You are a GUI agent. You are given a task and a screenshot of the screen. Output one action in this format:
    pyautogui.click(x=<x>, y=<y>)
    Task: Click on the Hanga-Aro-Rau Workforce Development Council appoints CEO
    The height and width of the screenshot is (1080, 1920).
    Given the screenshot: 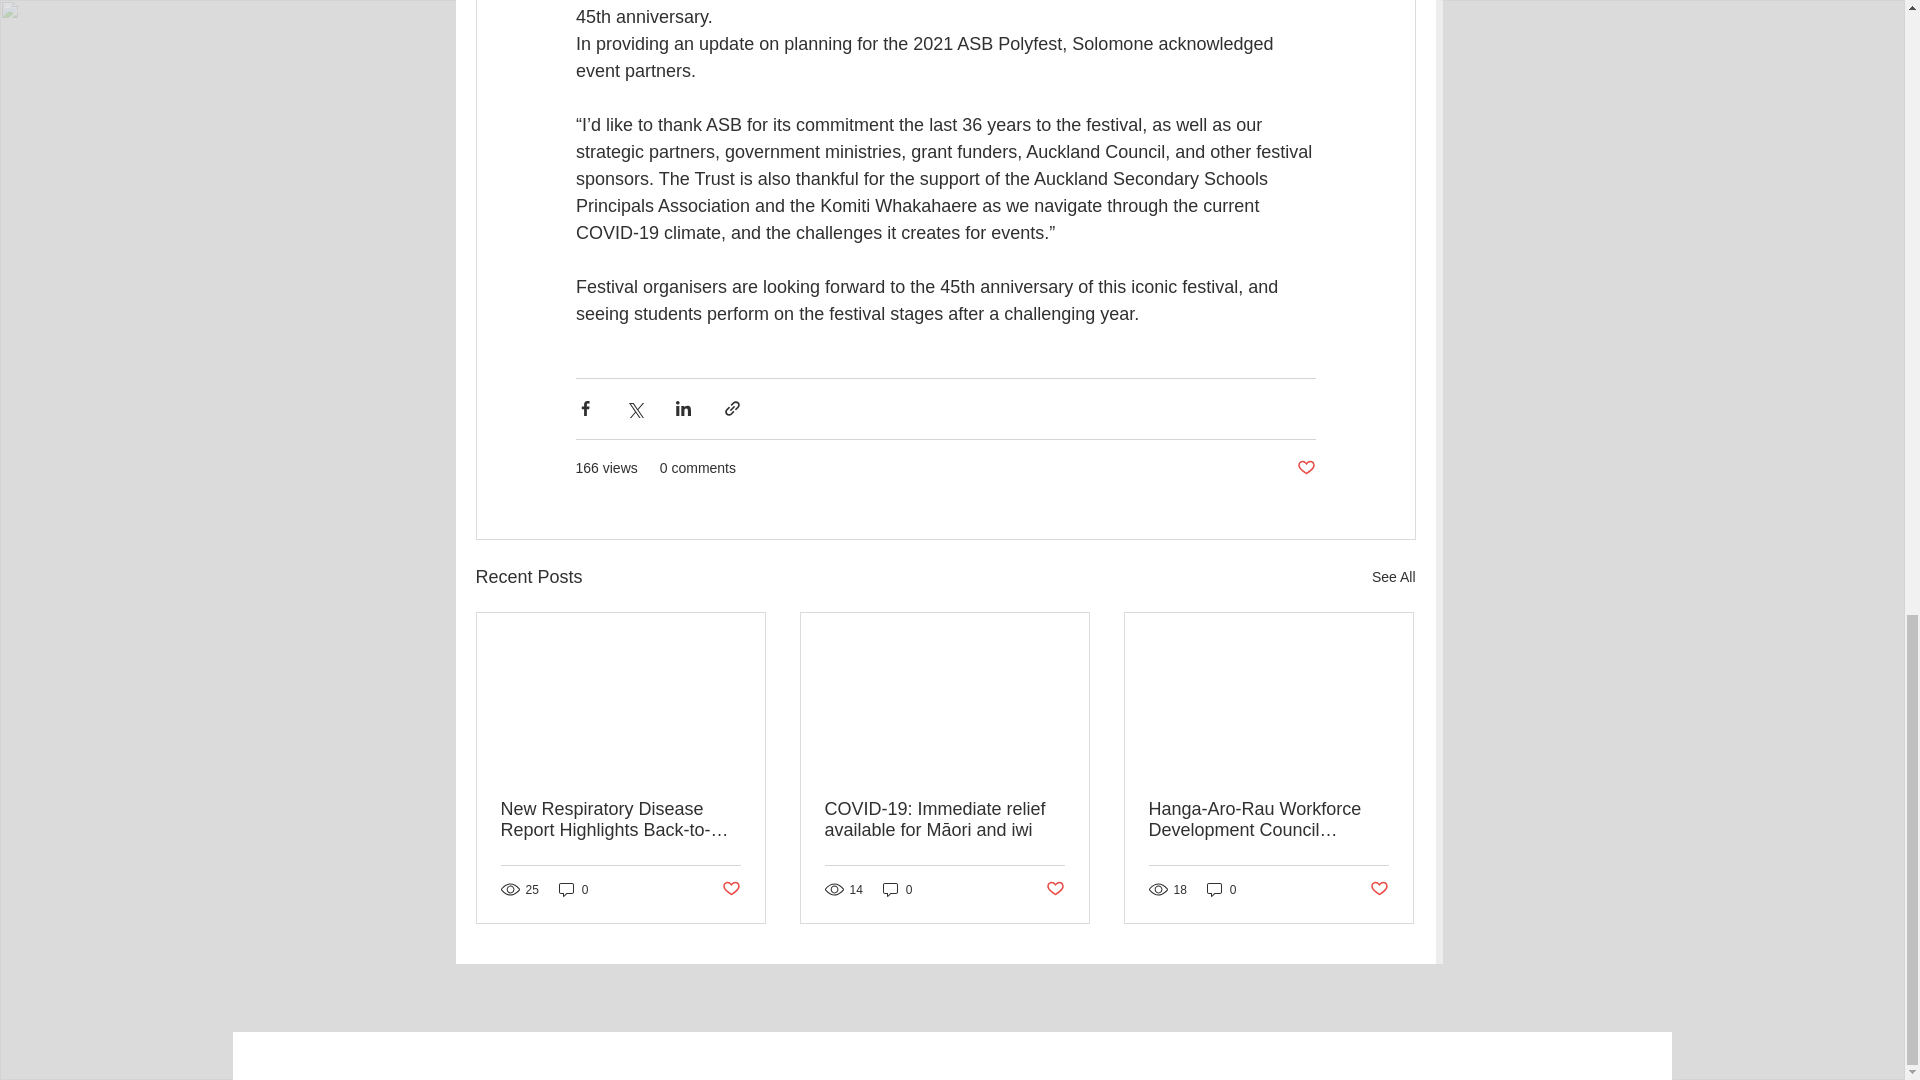 What is the action you would take?
    pyautogui.click(x=1268, y=820)
    